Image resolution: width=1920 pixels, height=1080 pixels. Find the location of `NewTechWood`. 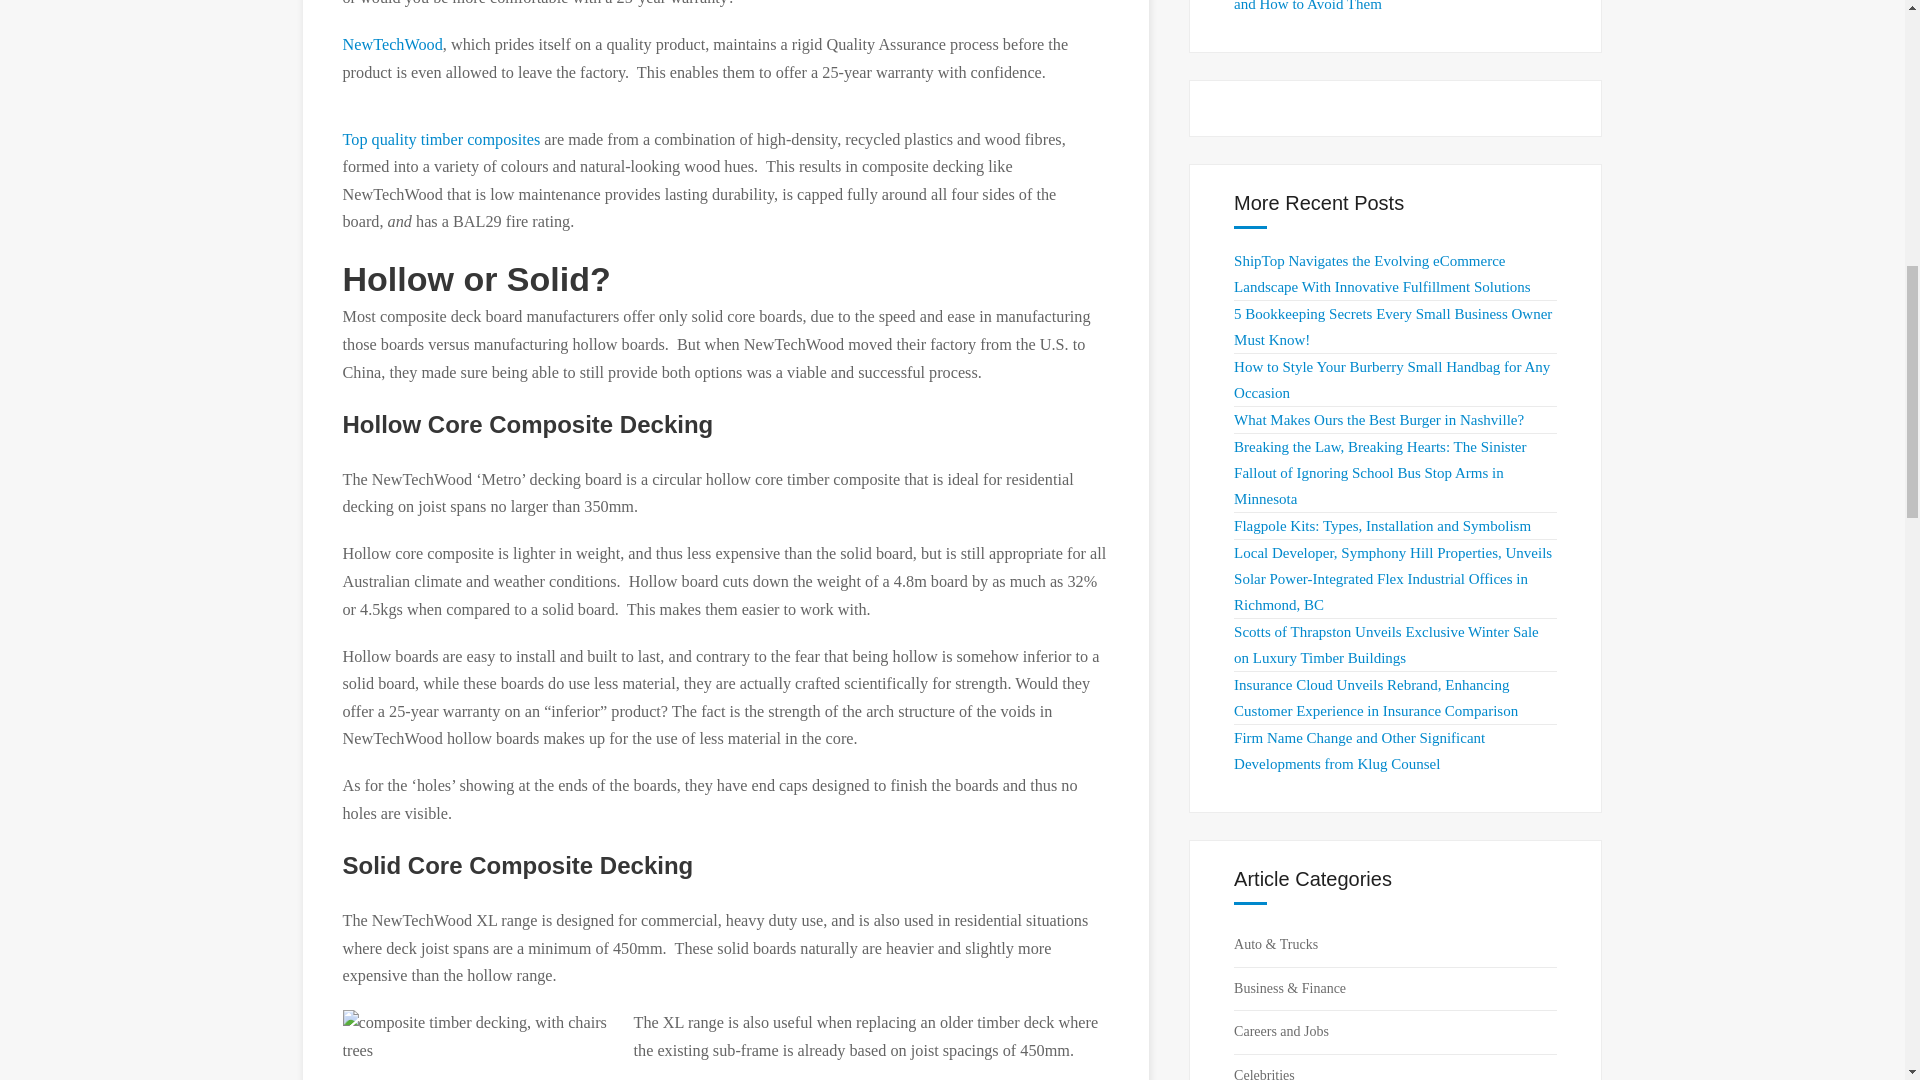

NewTechWood is located at coordinates (391, 44).